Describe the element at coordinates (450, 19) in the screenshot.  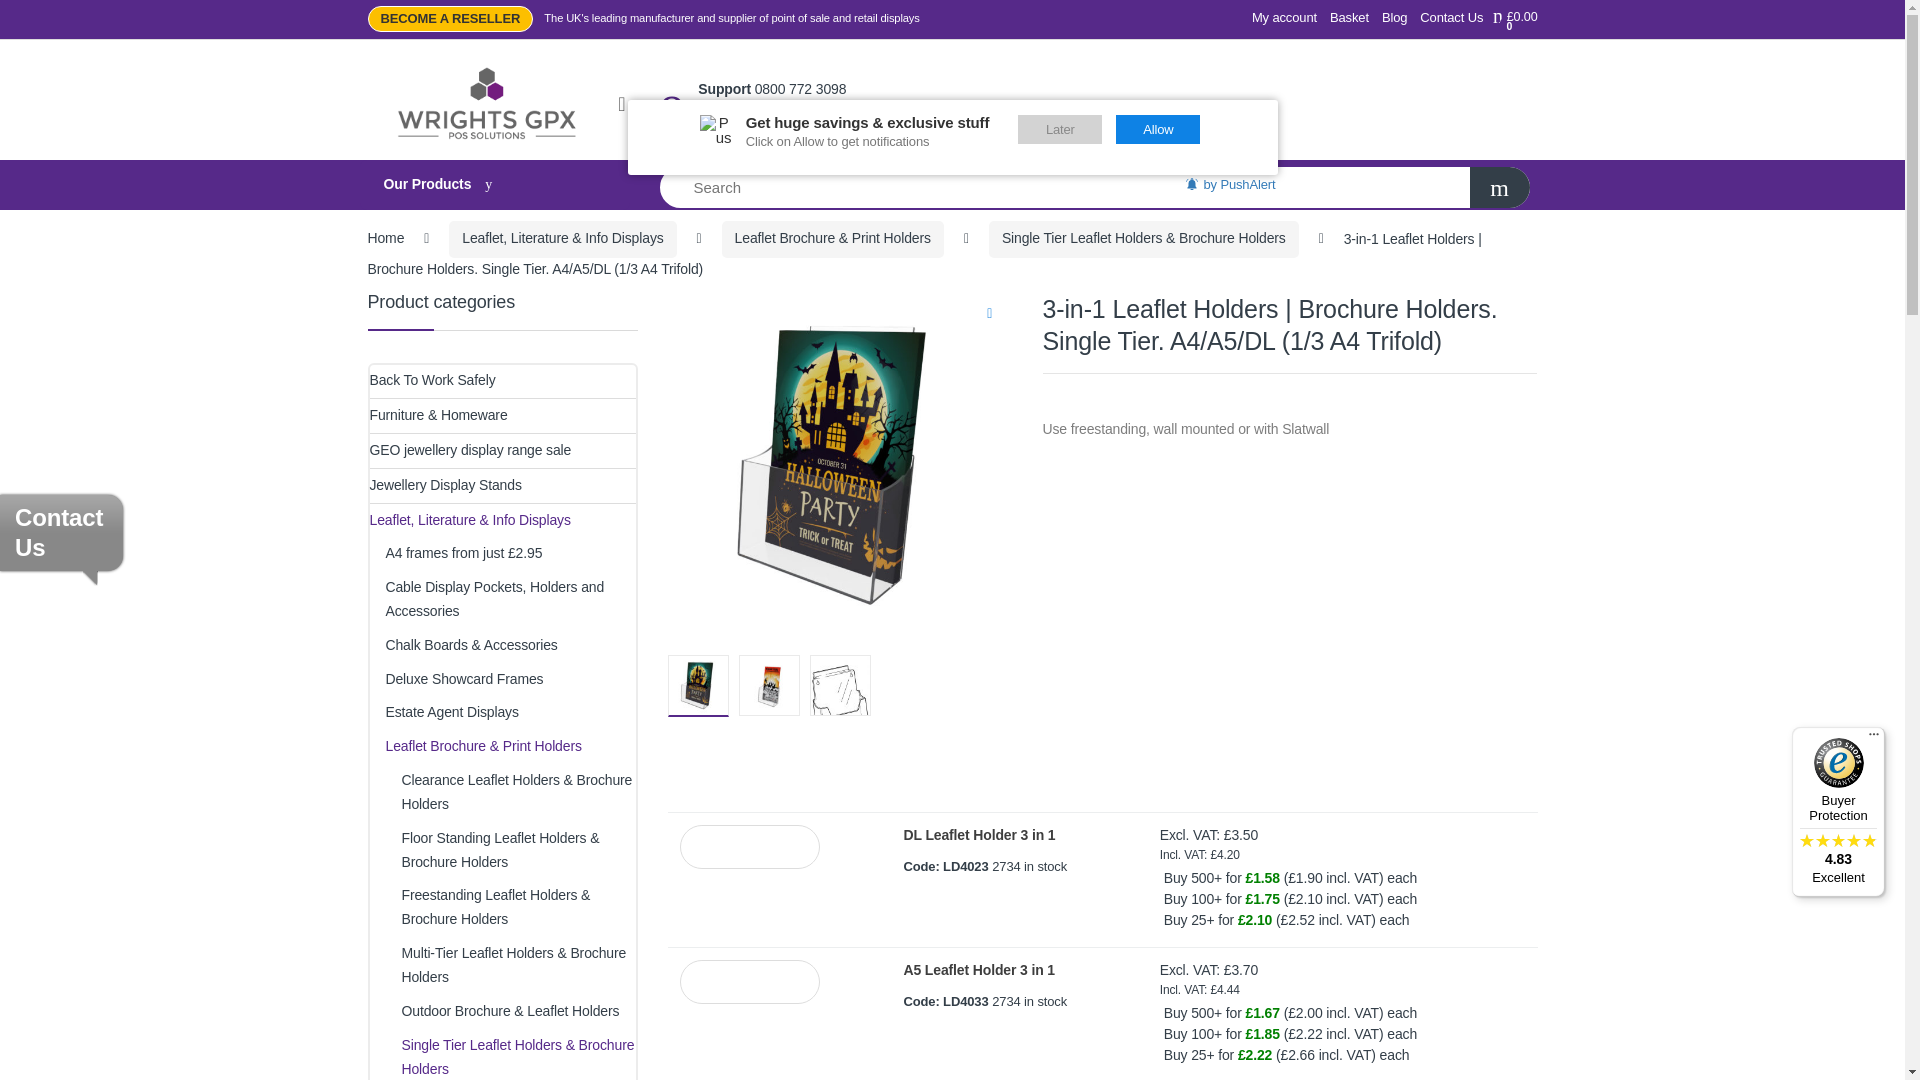
I see `BECOME A RESELLER` at that location.